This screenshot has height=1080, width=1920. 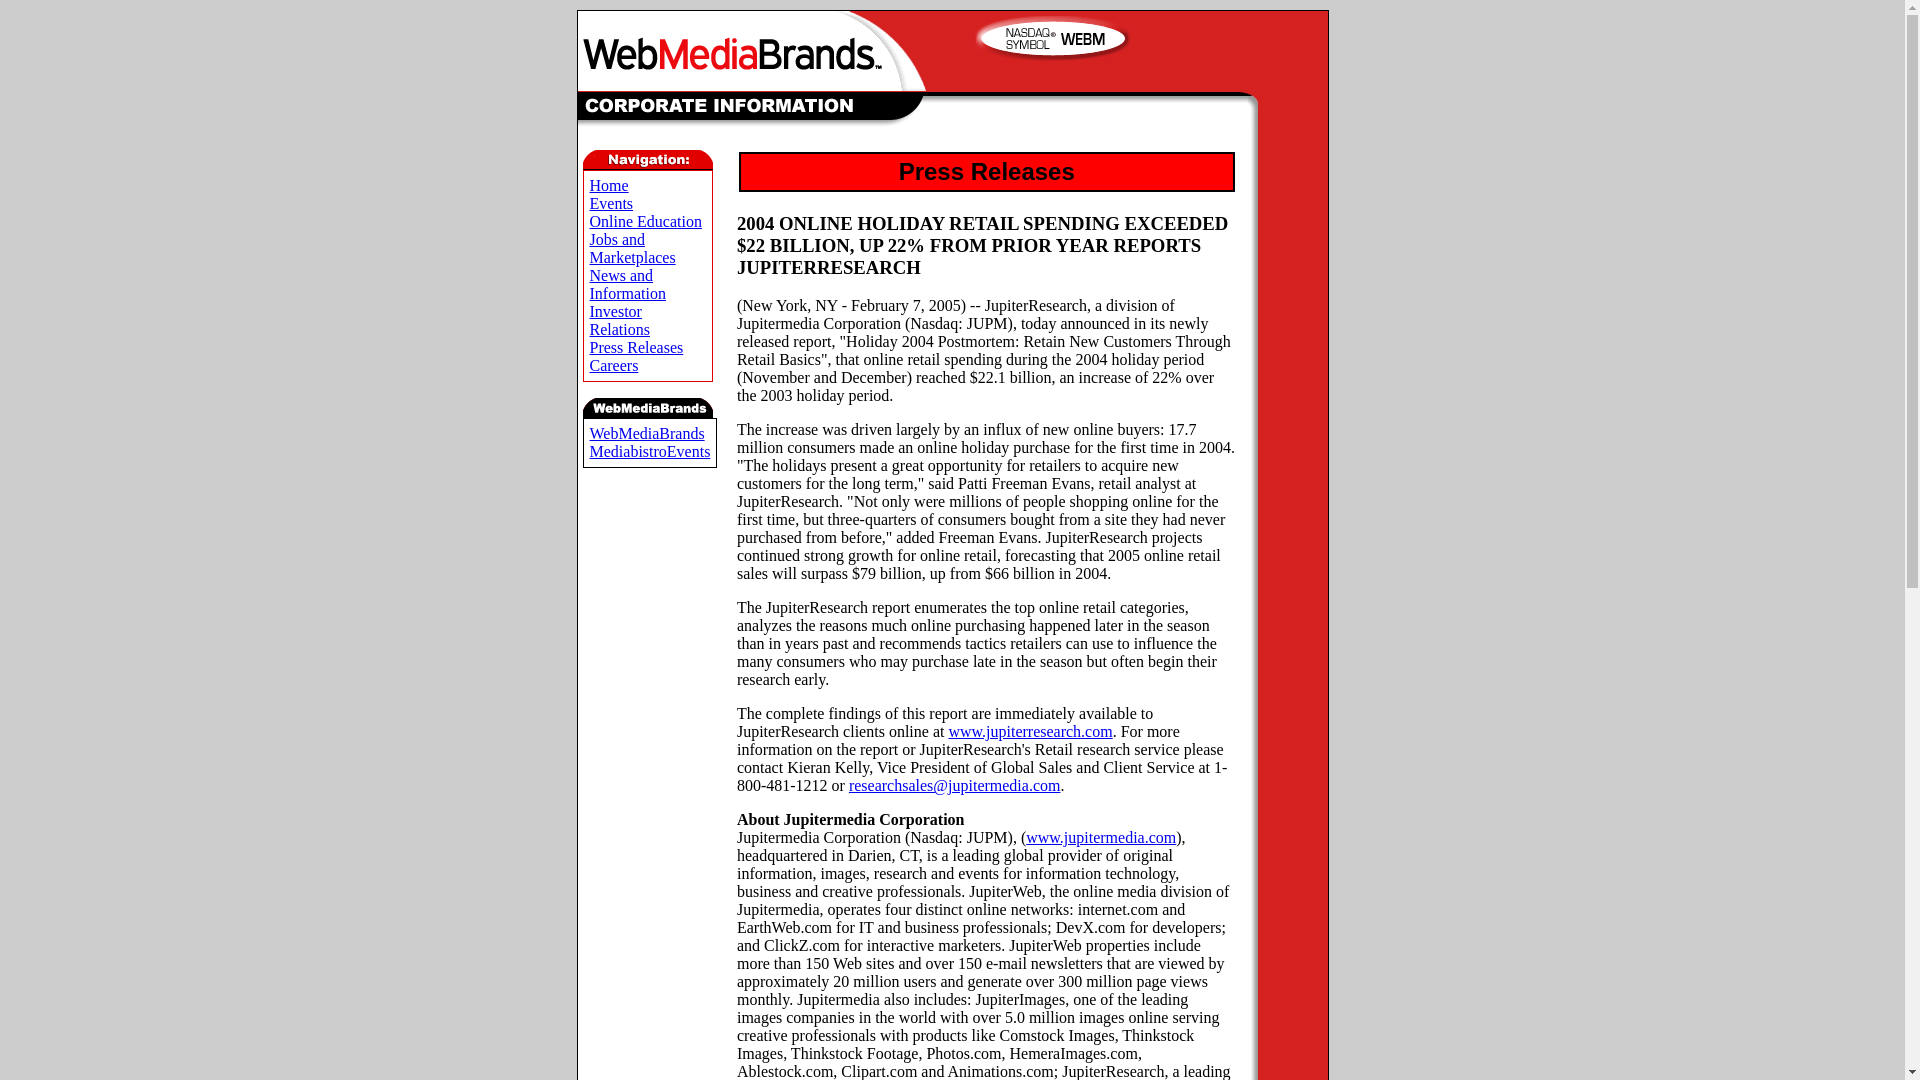 What do you see at coordinates (609, 186) in the screenshot?
I see `Home` at bounding box center [609, 186].